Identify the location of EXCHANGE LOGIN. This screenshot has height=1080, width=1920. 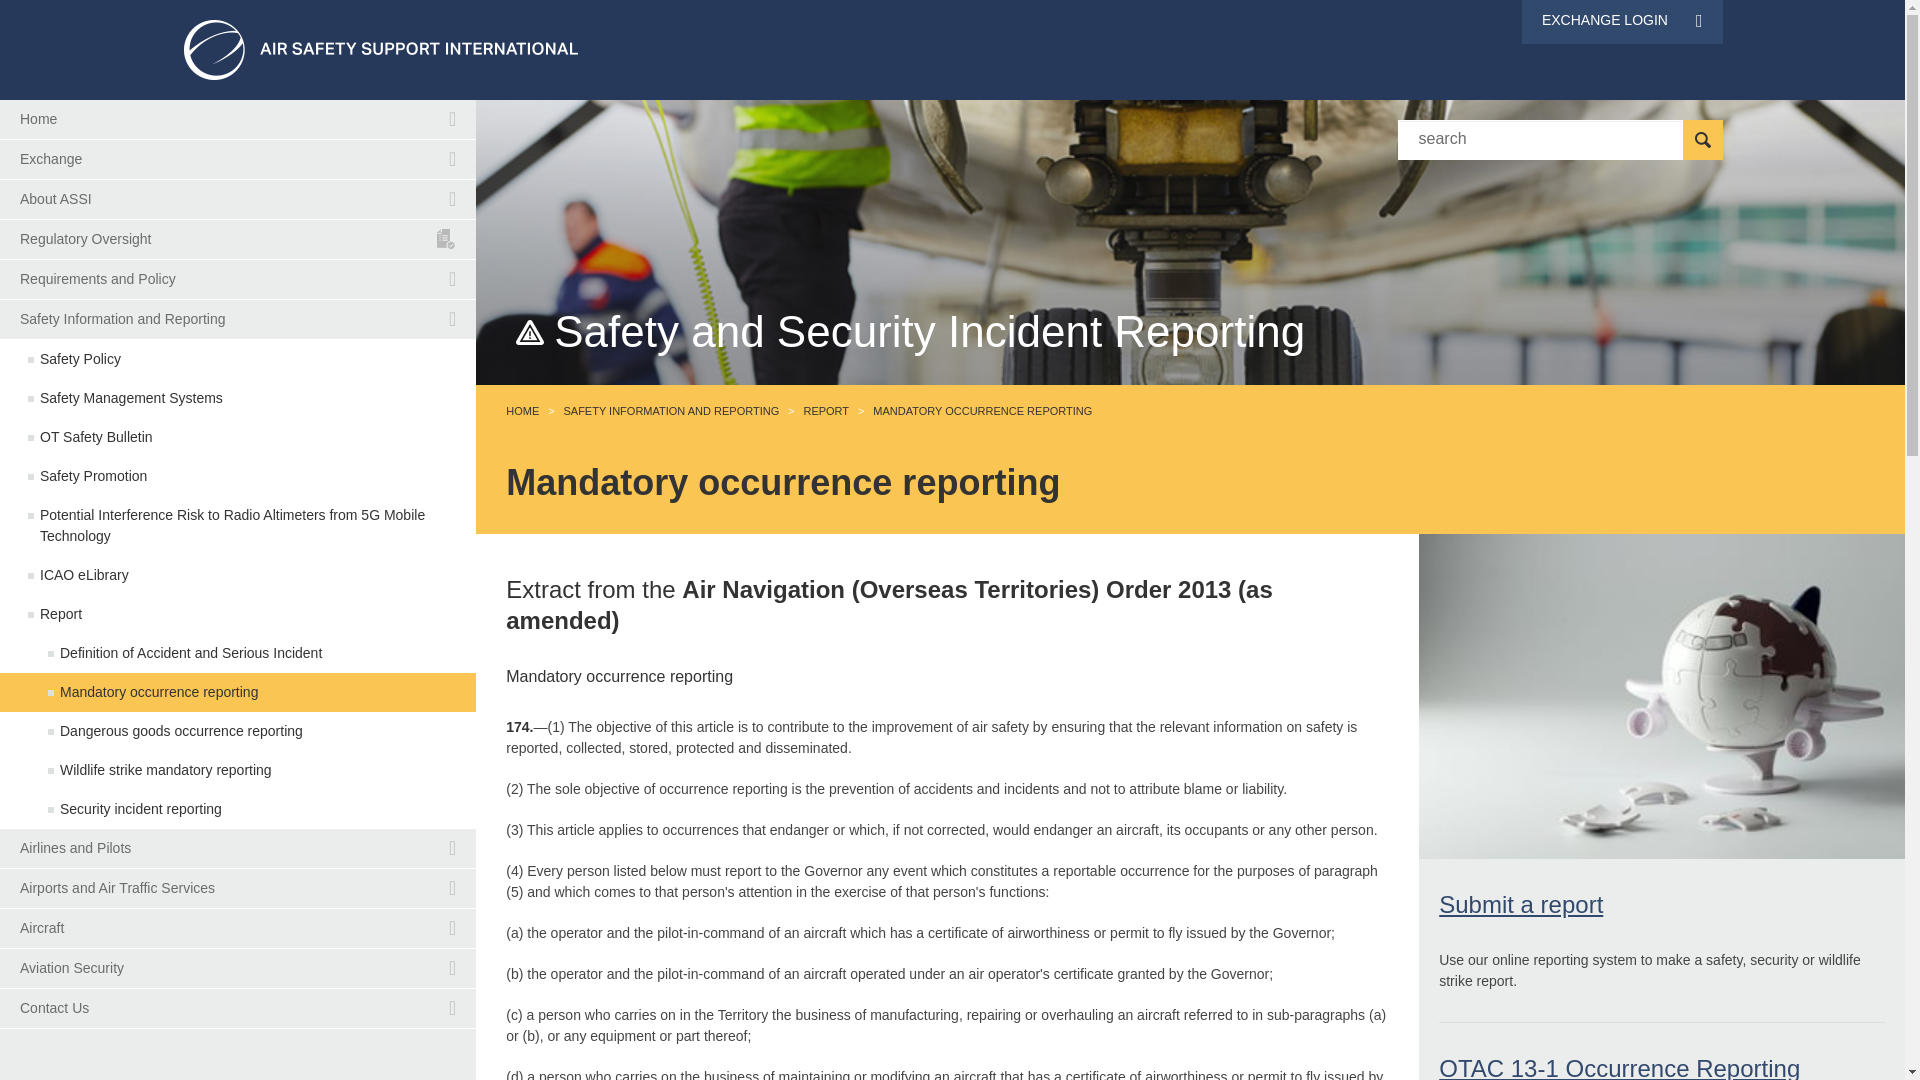
(238, 160).